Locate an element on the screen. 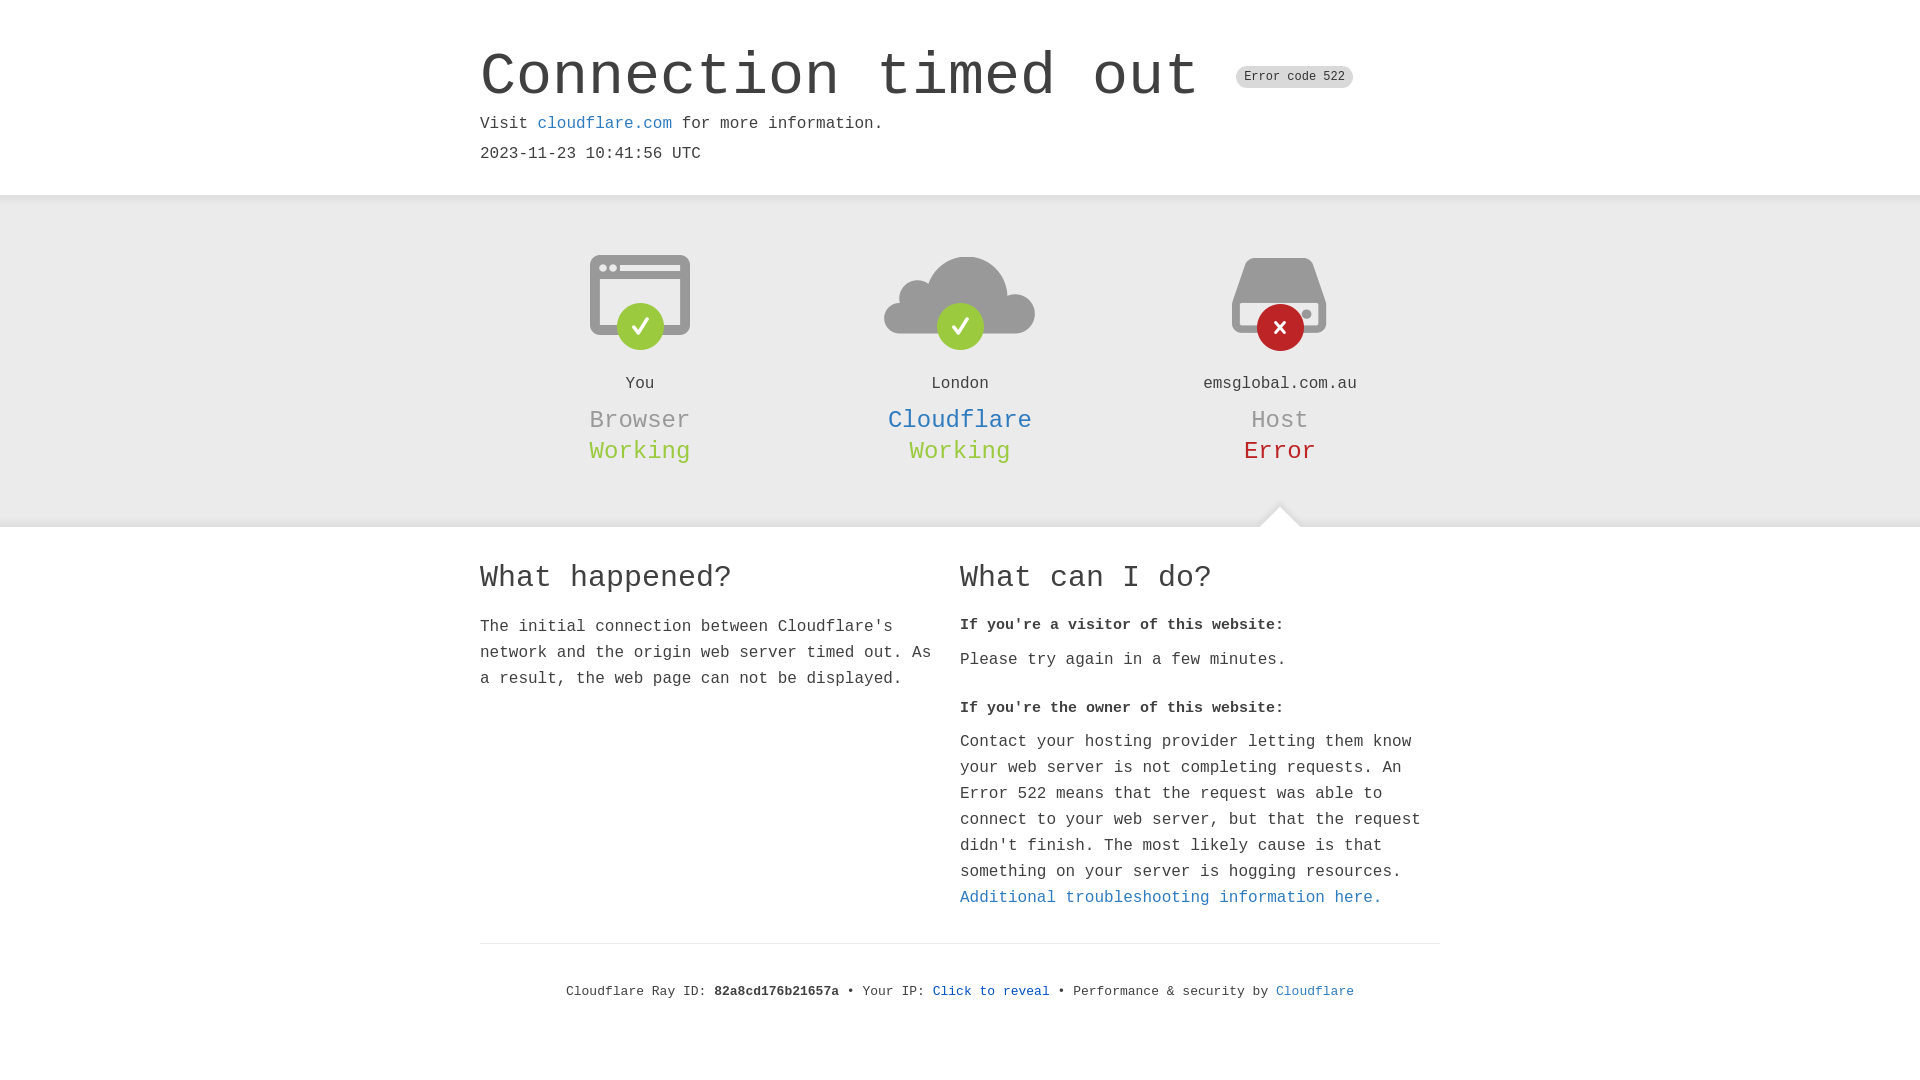  Additional troubleshooting information here. is located at coordinates (1171, 898).